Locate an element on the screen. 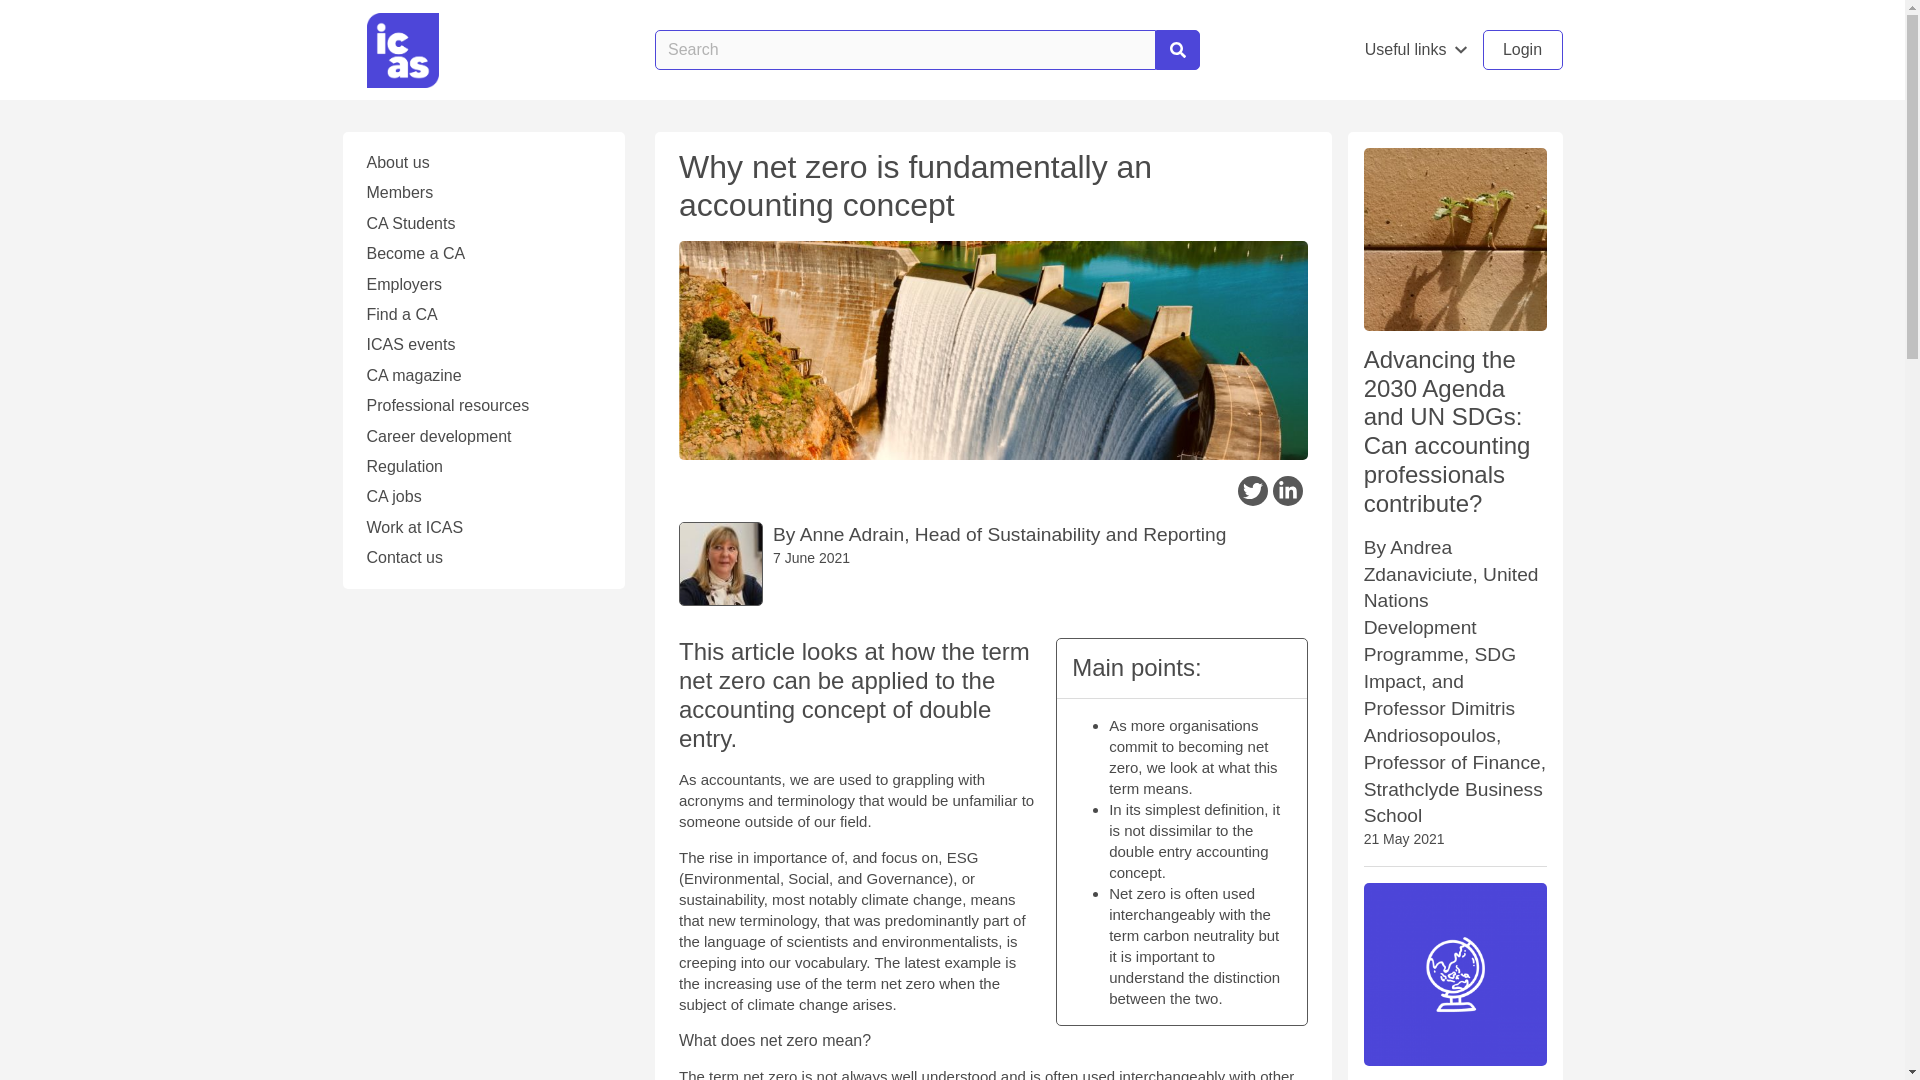 The height and width of the screenshot is (1080, 1920). Search is located at coordinates (1178, 50).